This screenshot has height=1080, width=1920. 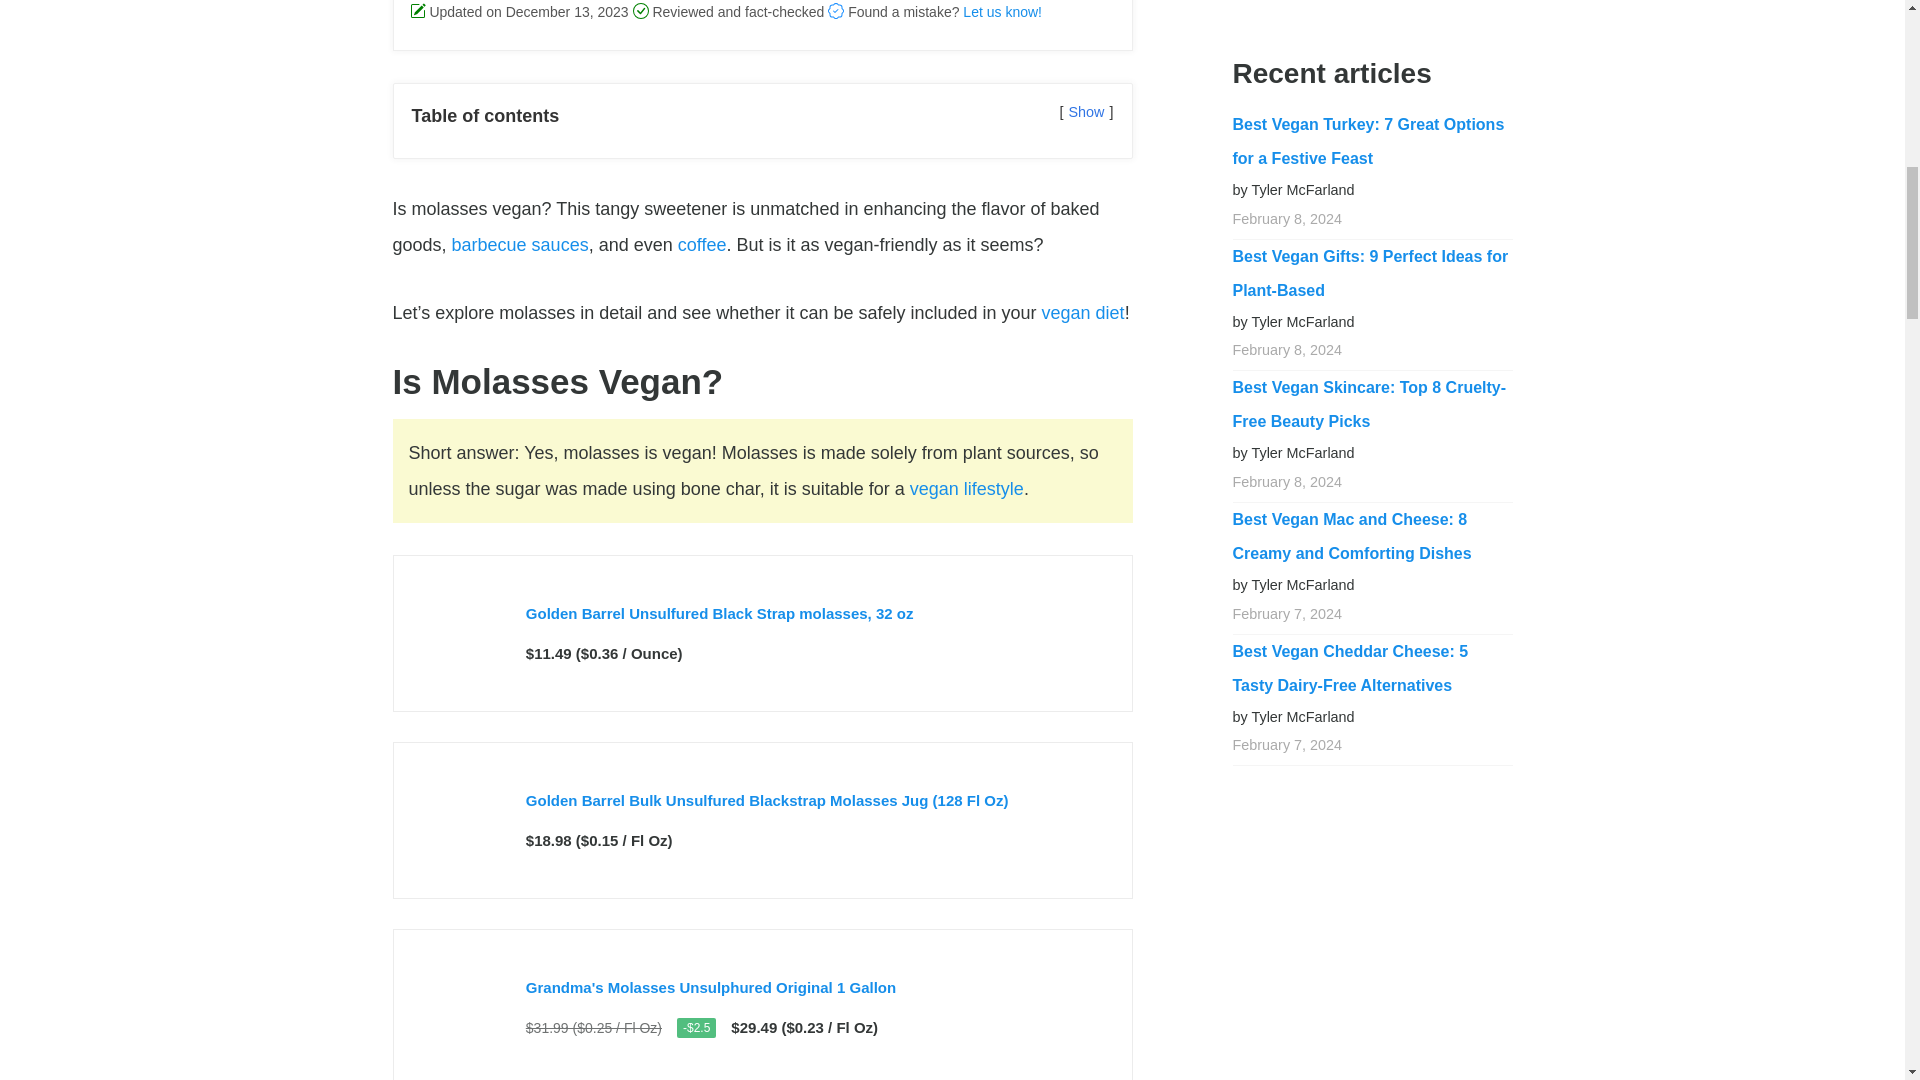 I want to click on Let us know!, so click(x=1002, y=12).